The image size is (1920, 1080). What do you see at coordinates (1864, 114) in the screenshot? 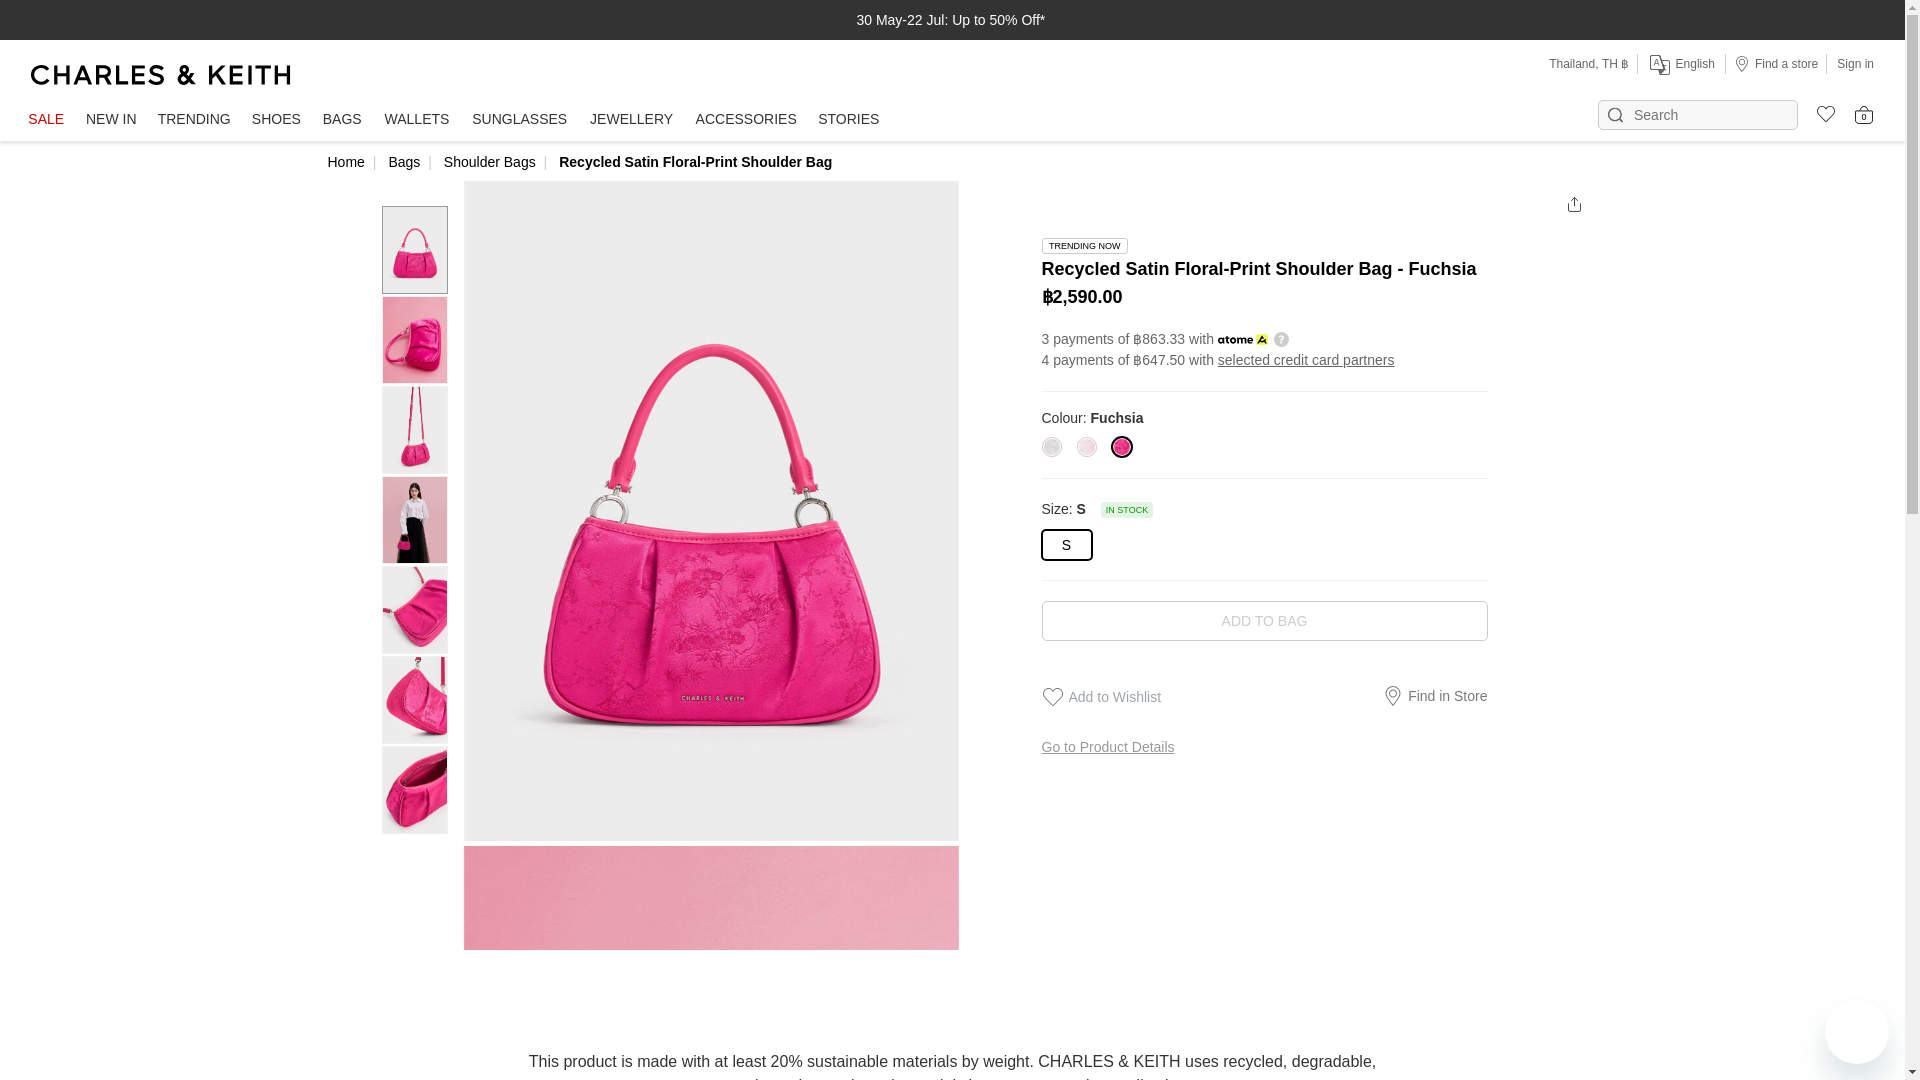
I see `View Cart` at bounding box center [1864, 114].